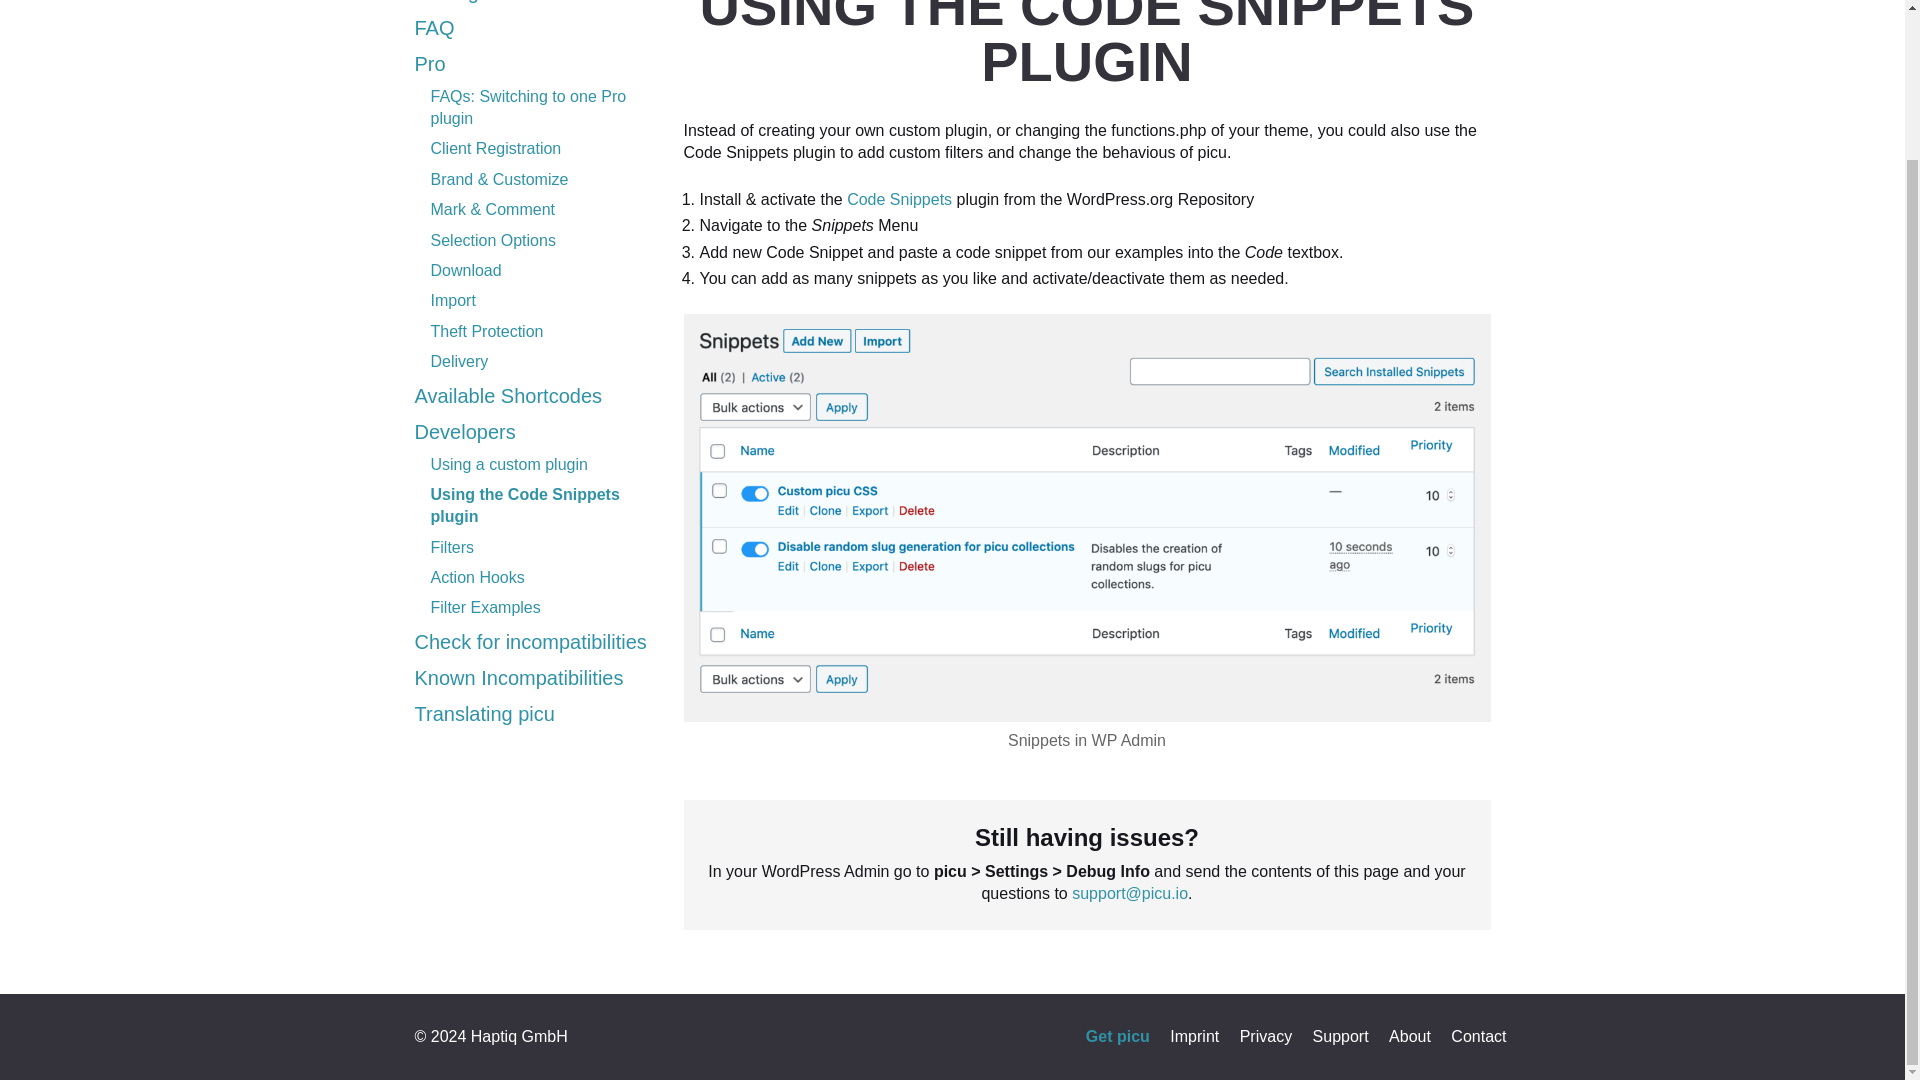  What do you see at coordinates (492, 240) in the screenshot?
I see `Selection Options` at bounding box center [492, 240].